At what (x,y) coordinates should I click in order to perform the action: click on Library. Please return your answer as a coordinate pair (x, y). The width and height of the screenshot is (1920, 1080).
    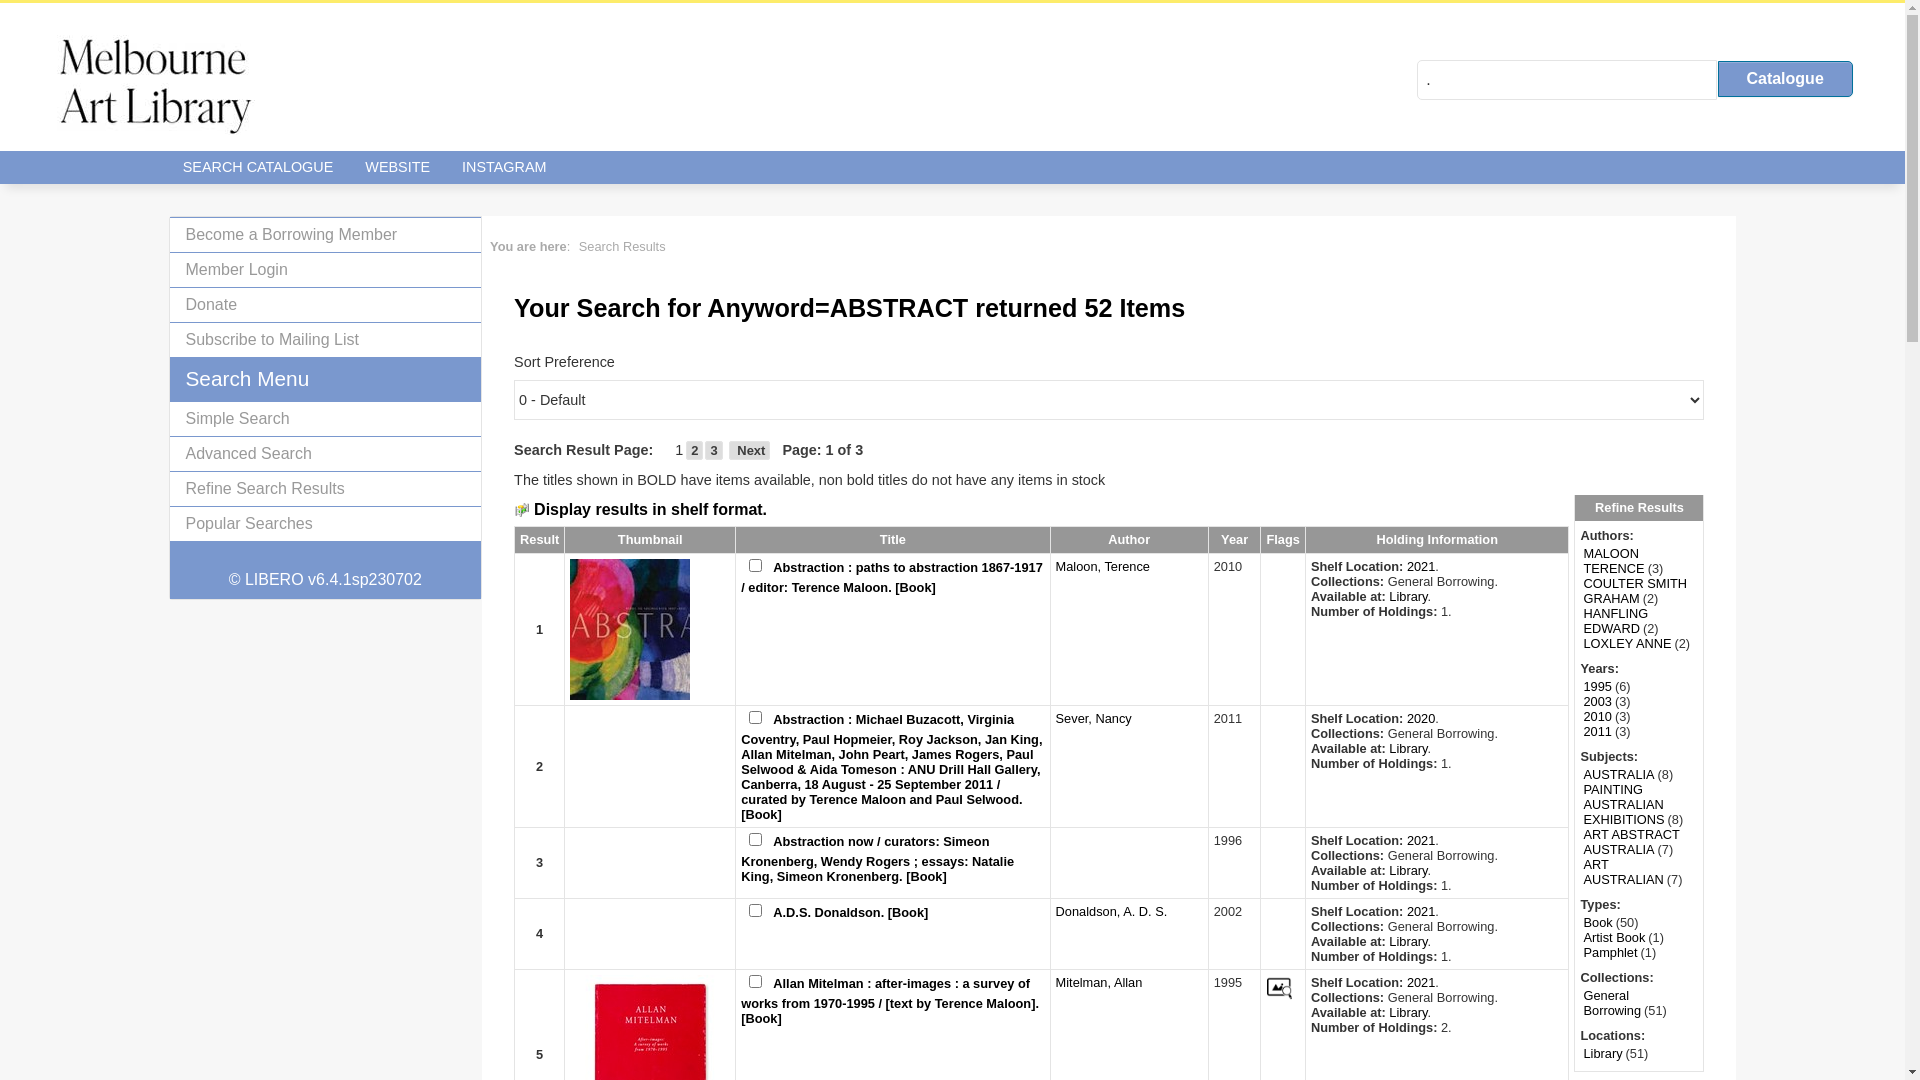
    Looking at the image, I should click on (1408, 870).